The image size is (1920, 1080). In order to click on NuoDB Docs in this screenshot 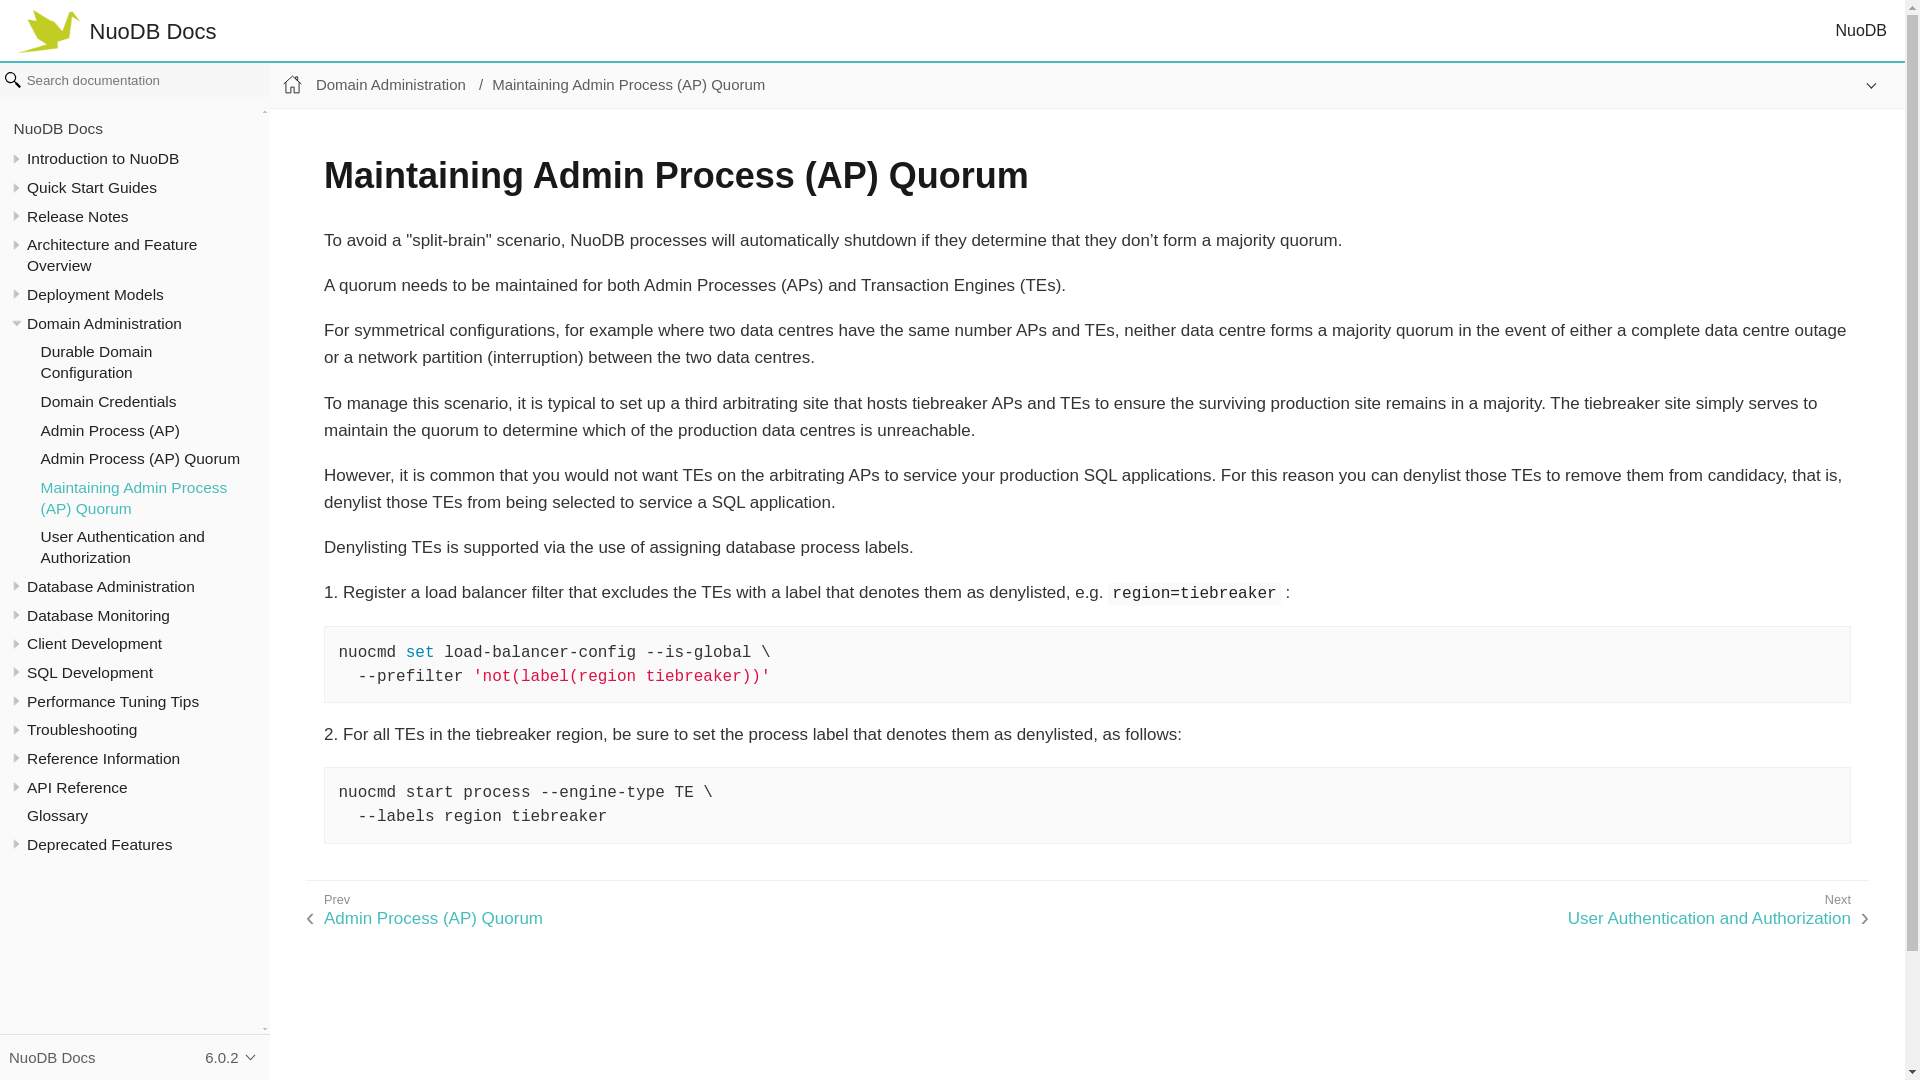, I will do `click(117, 31)`.